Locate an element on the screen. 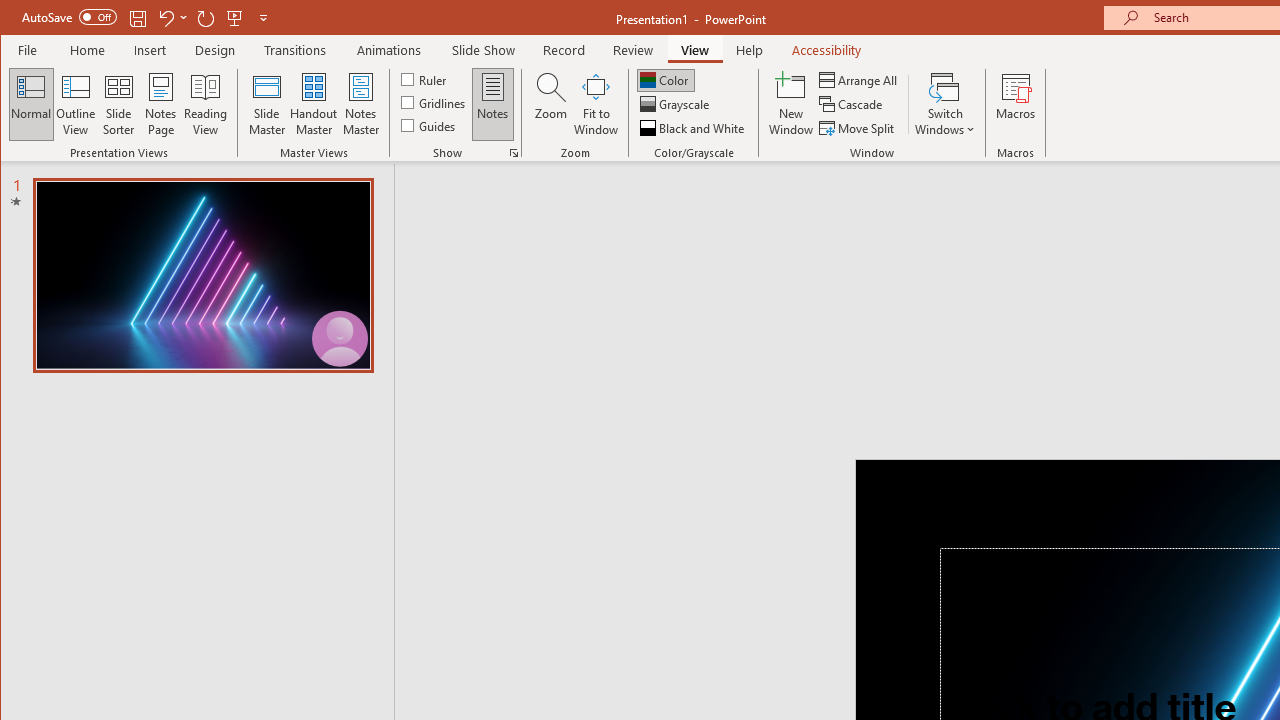 Image resolution: width=1280 pixels, height=720 pixels. Notes Master is located at coordinates (360, 104).